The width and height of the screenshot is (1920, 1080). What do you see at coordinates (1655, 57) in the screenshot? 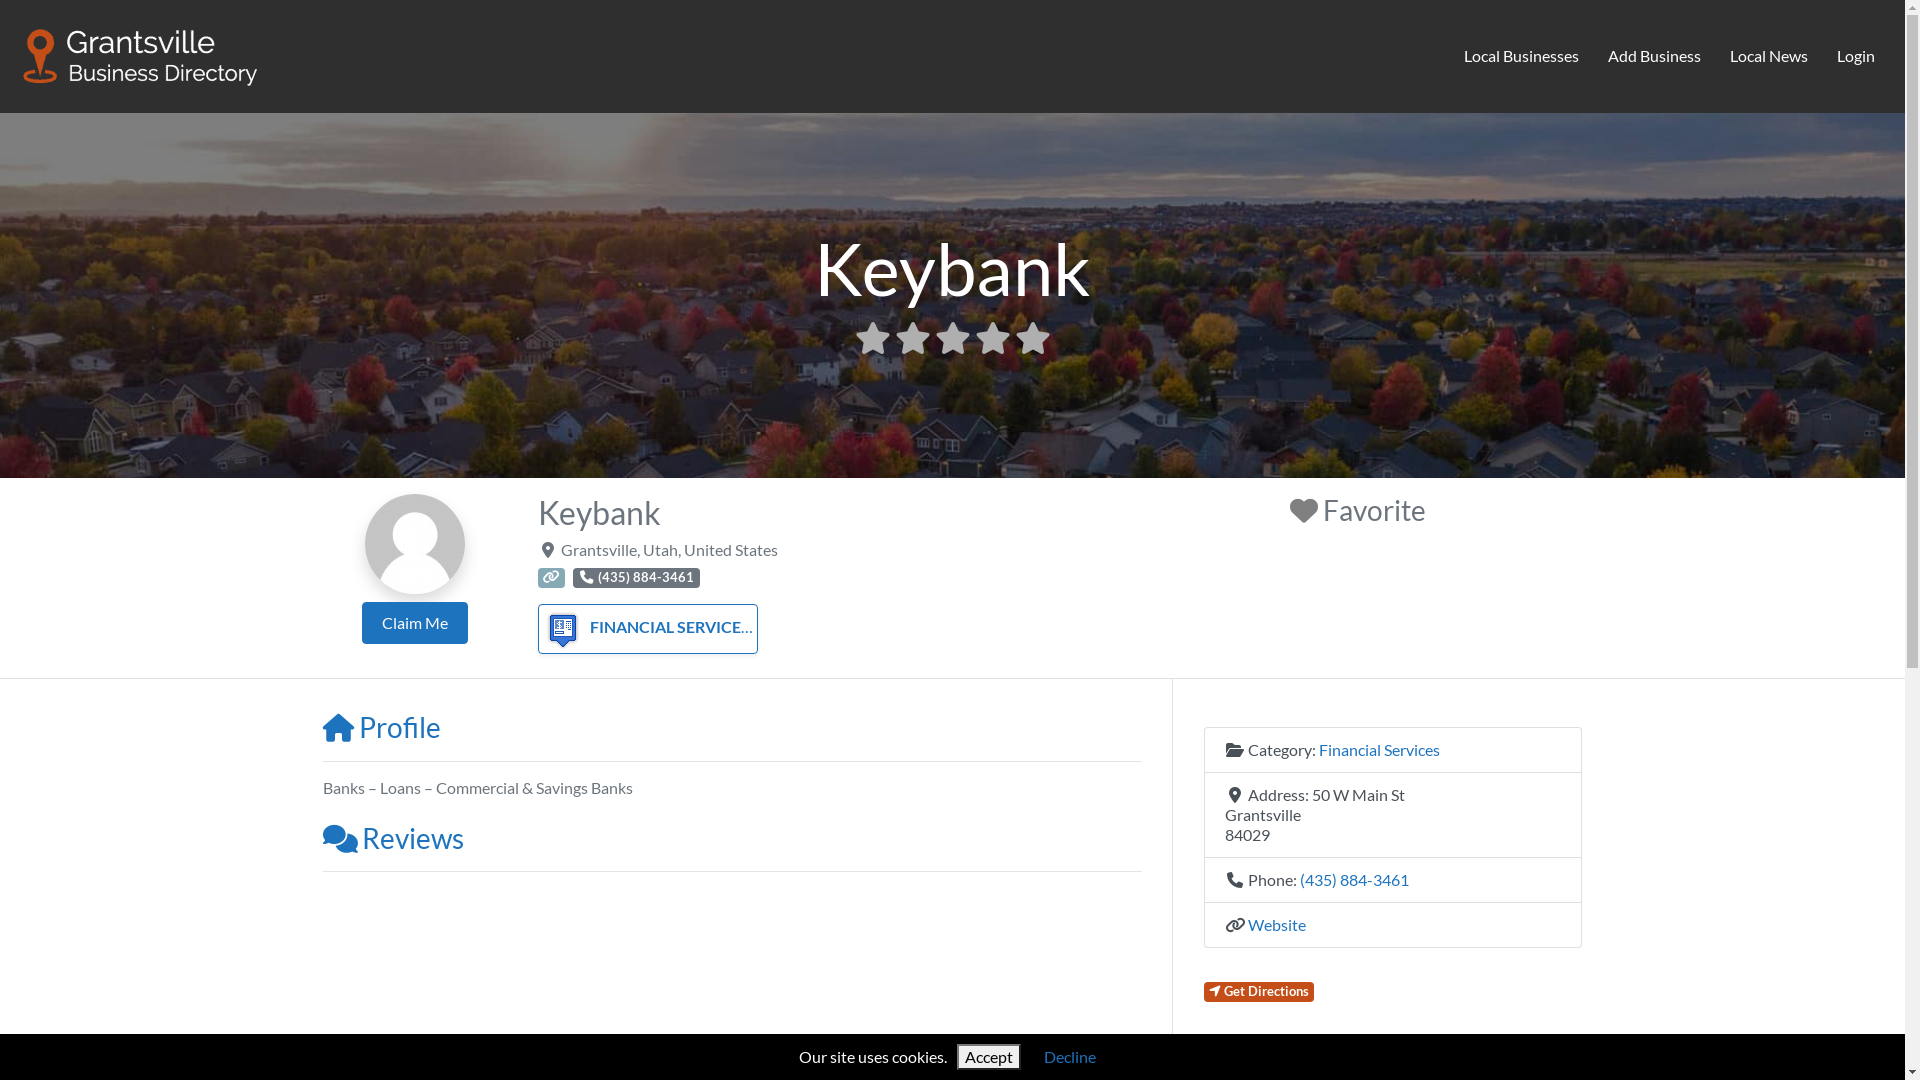
I see `Add Business` at bounding box center [1655, 57].